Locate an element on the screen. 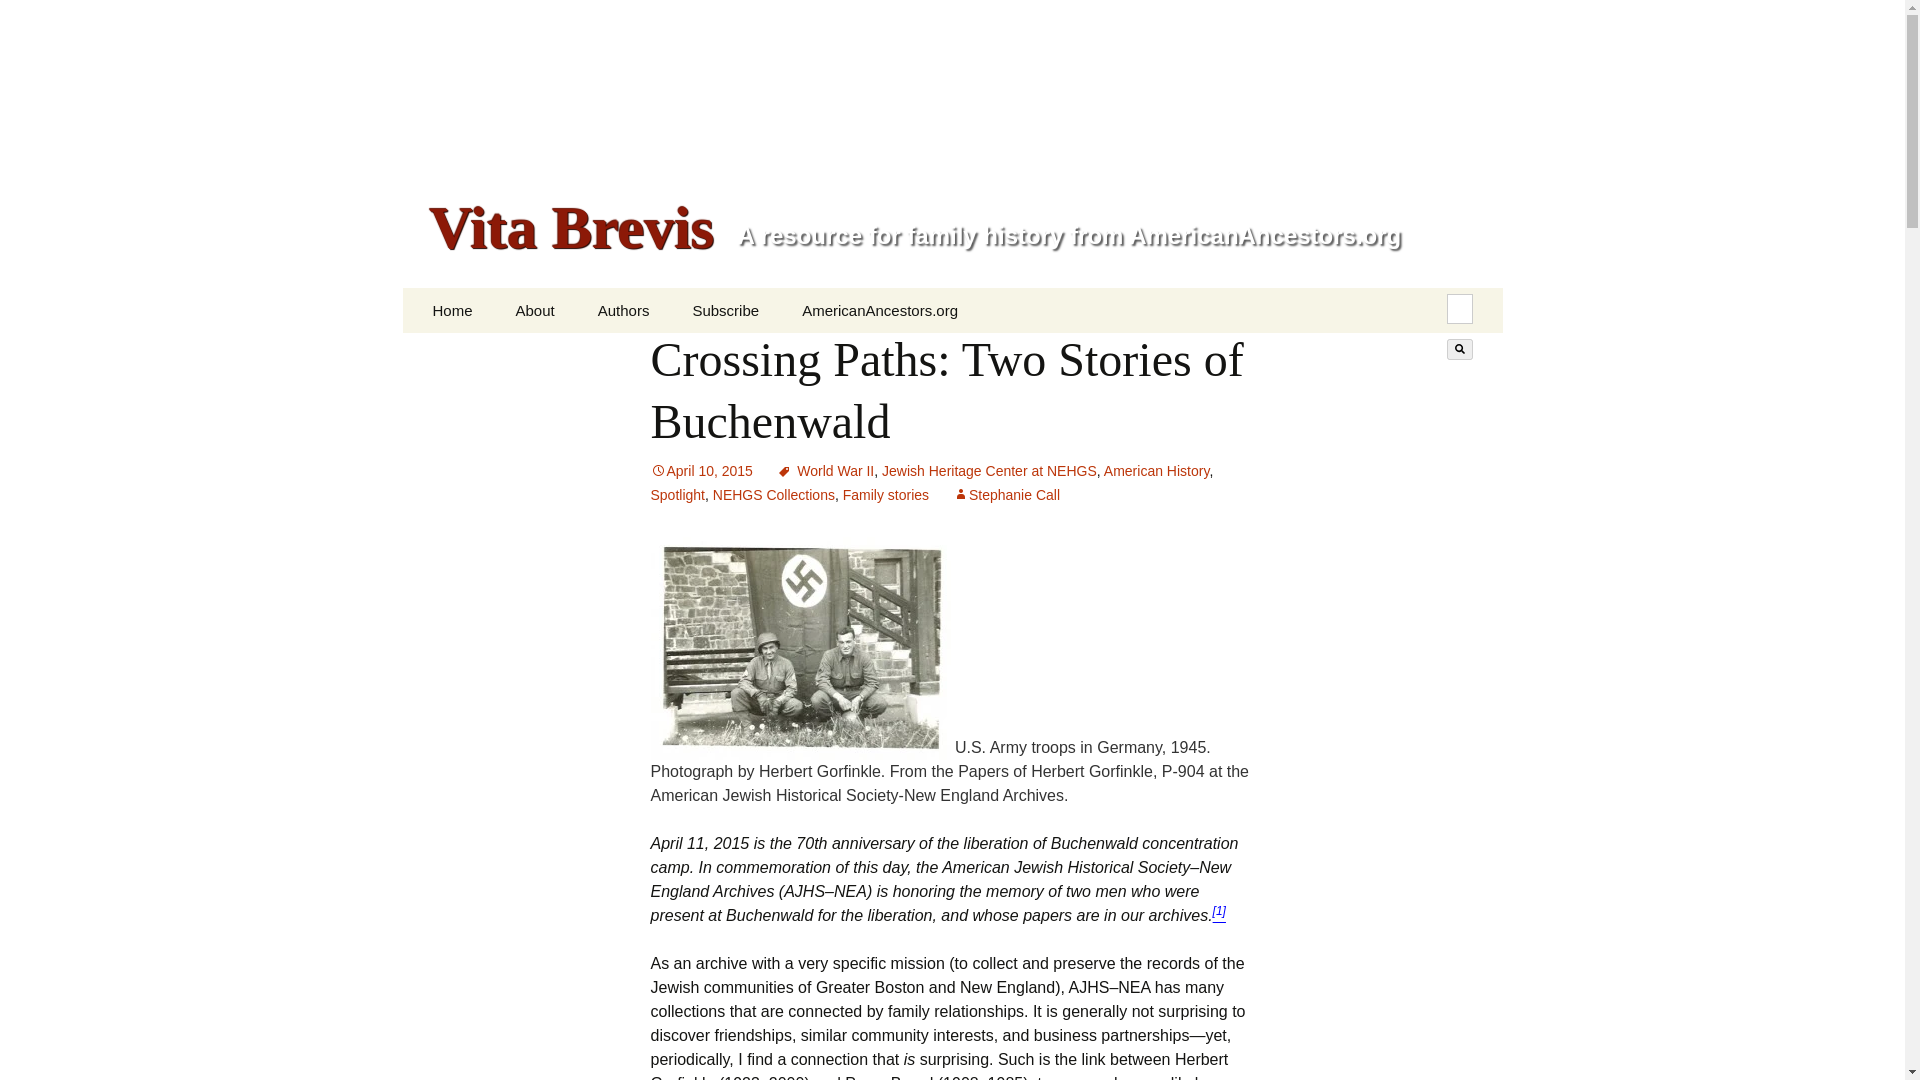  Authors is located at coordinates (624, 310).